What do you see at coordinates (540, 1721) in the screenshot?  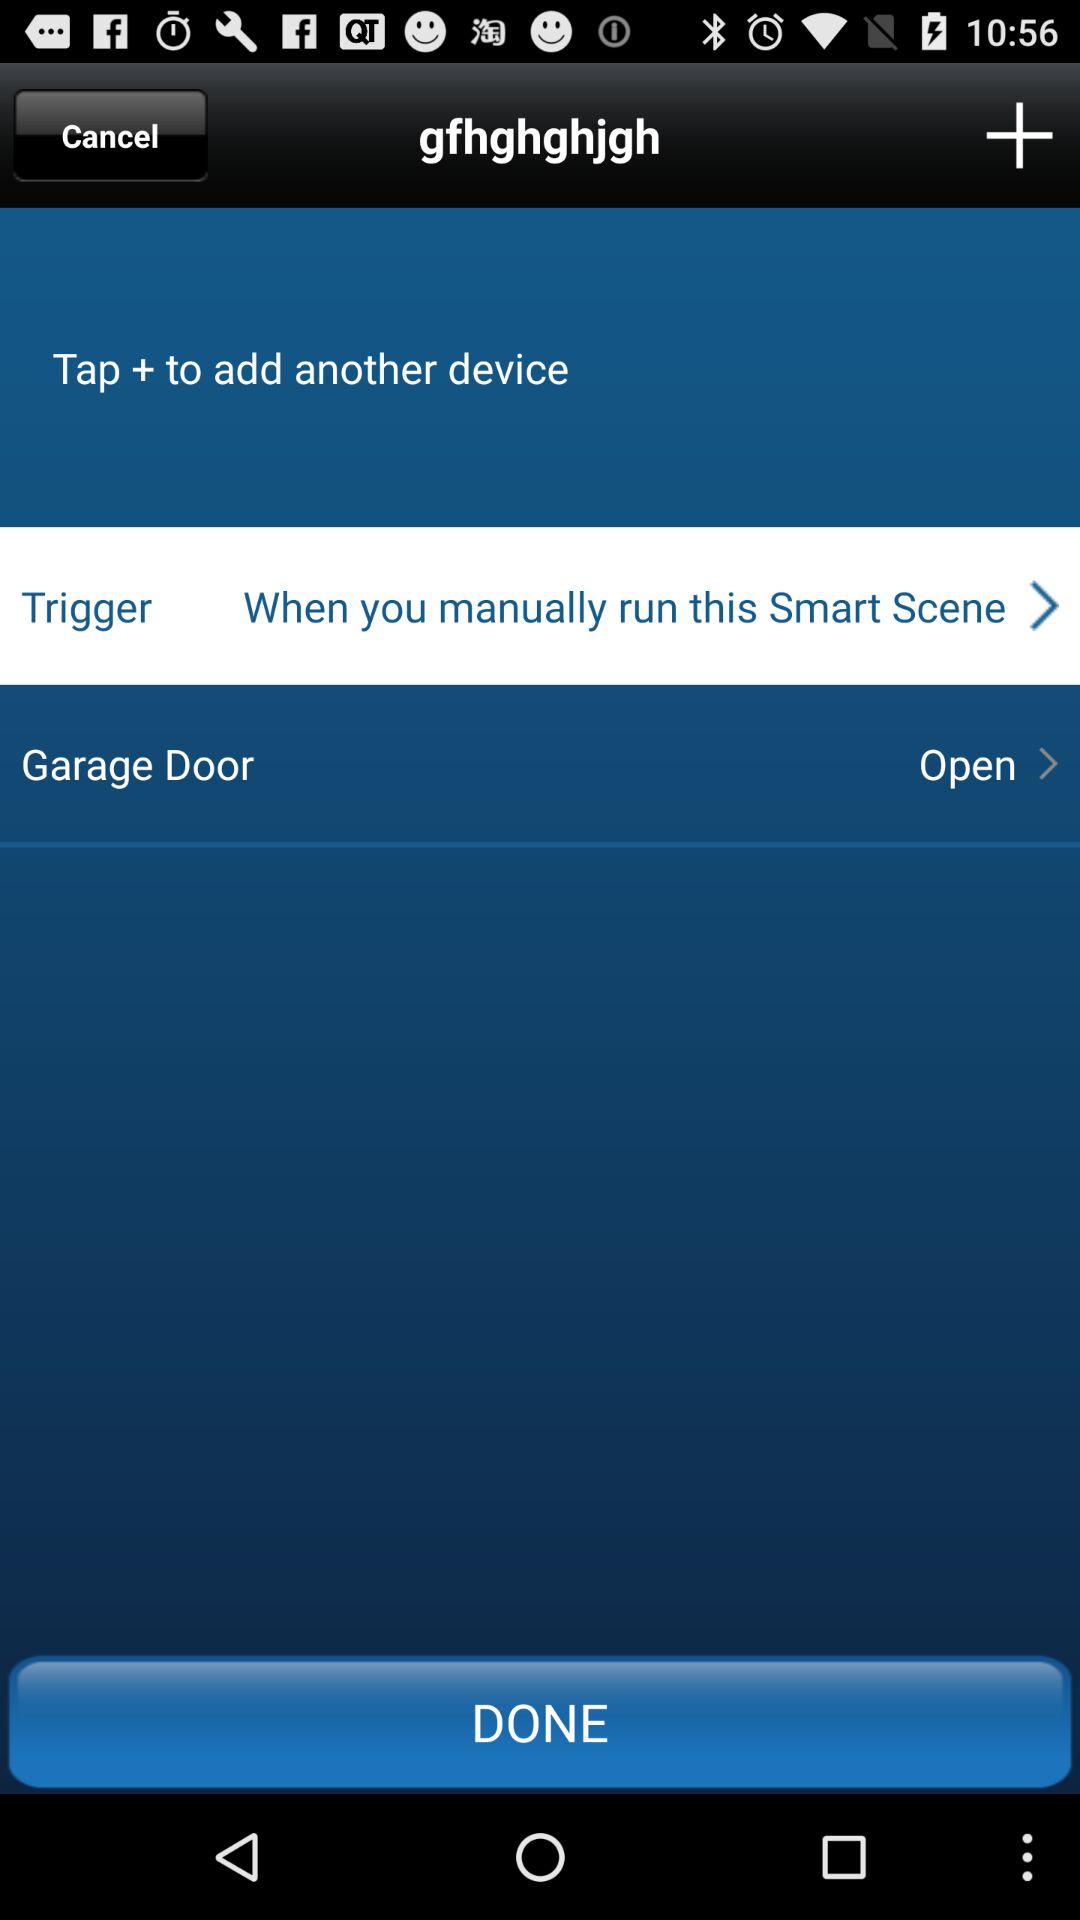 I see `open done button` at bounding box center [540, 1721].